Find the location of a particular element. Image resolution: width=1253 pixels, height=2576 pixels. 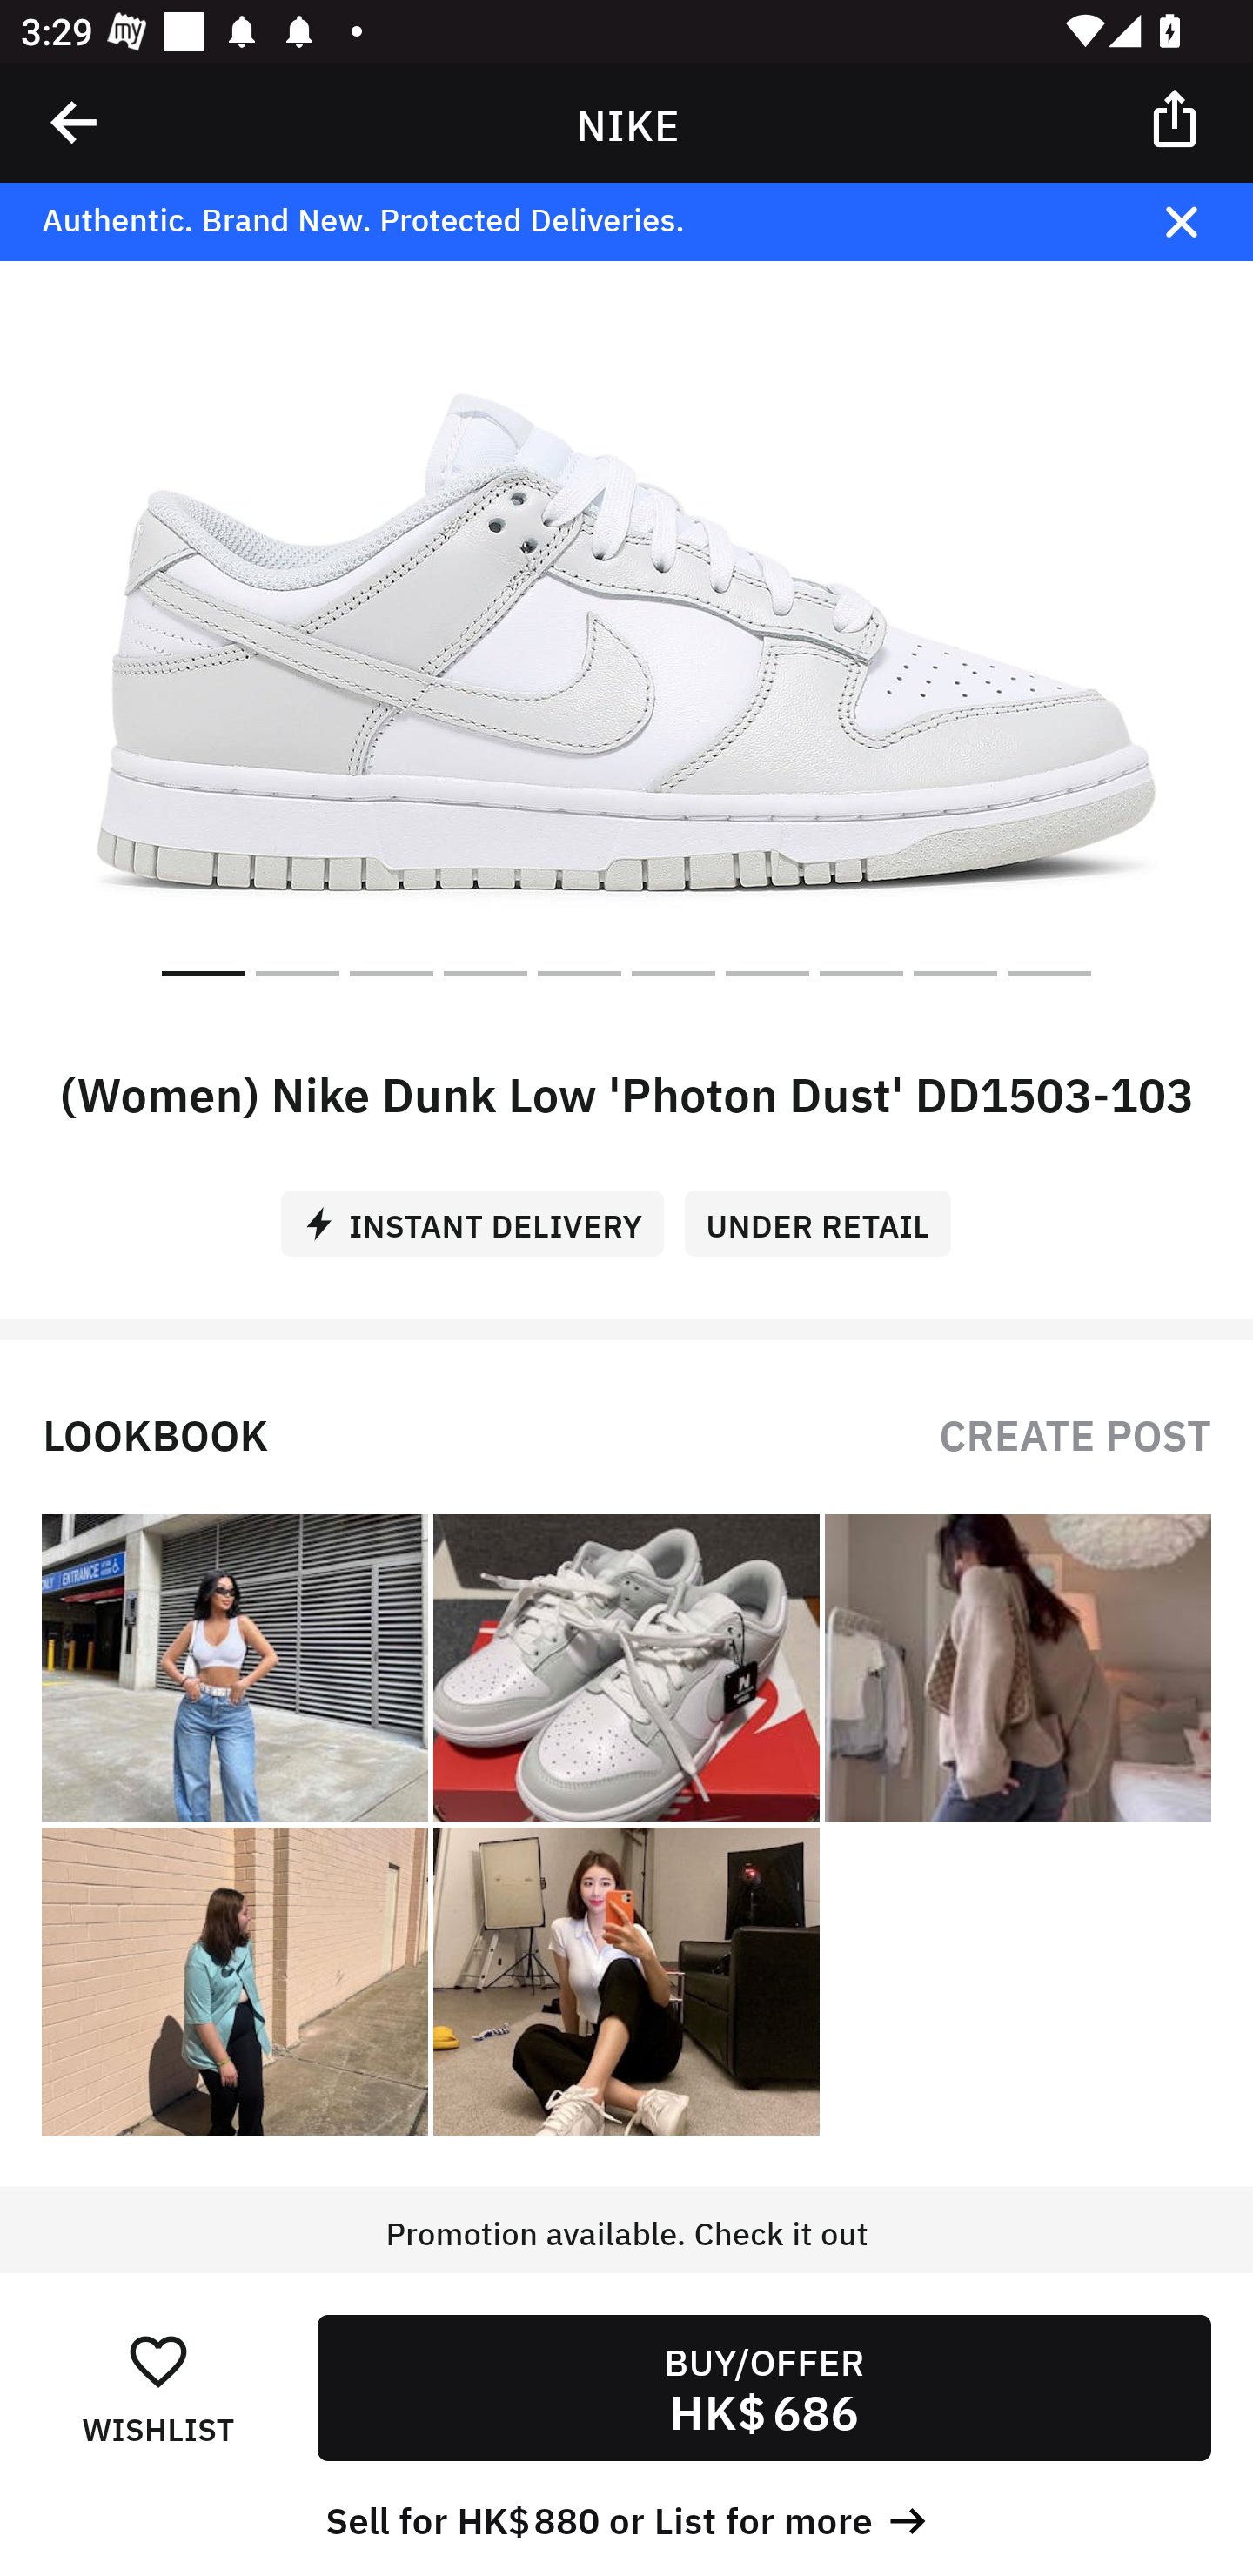

 is located at coordinates (75, 122).